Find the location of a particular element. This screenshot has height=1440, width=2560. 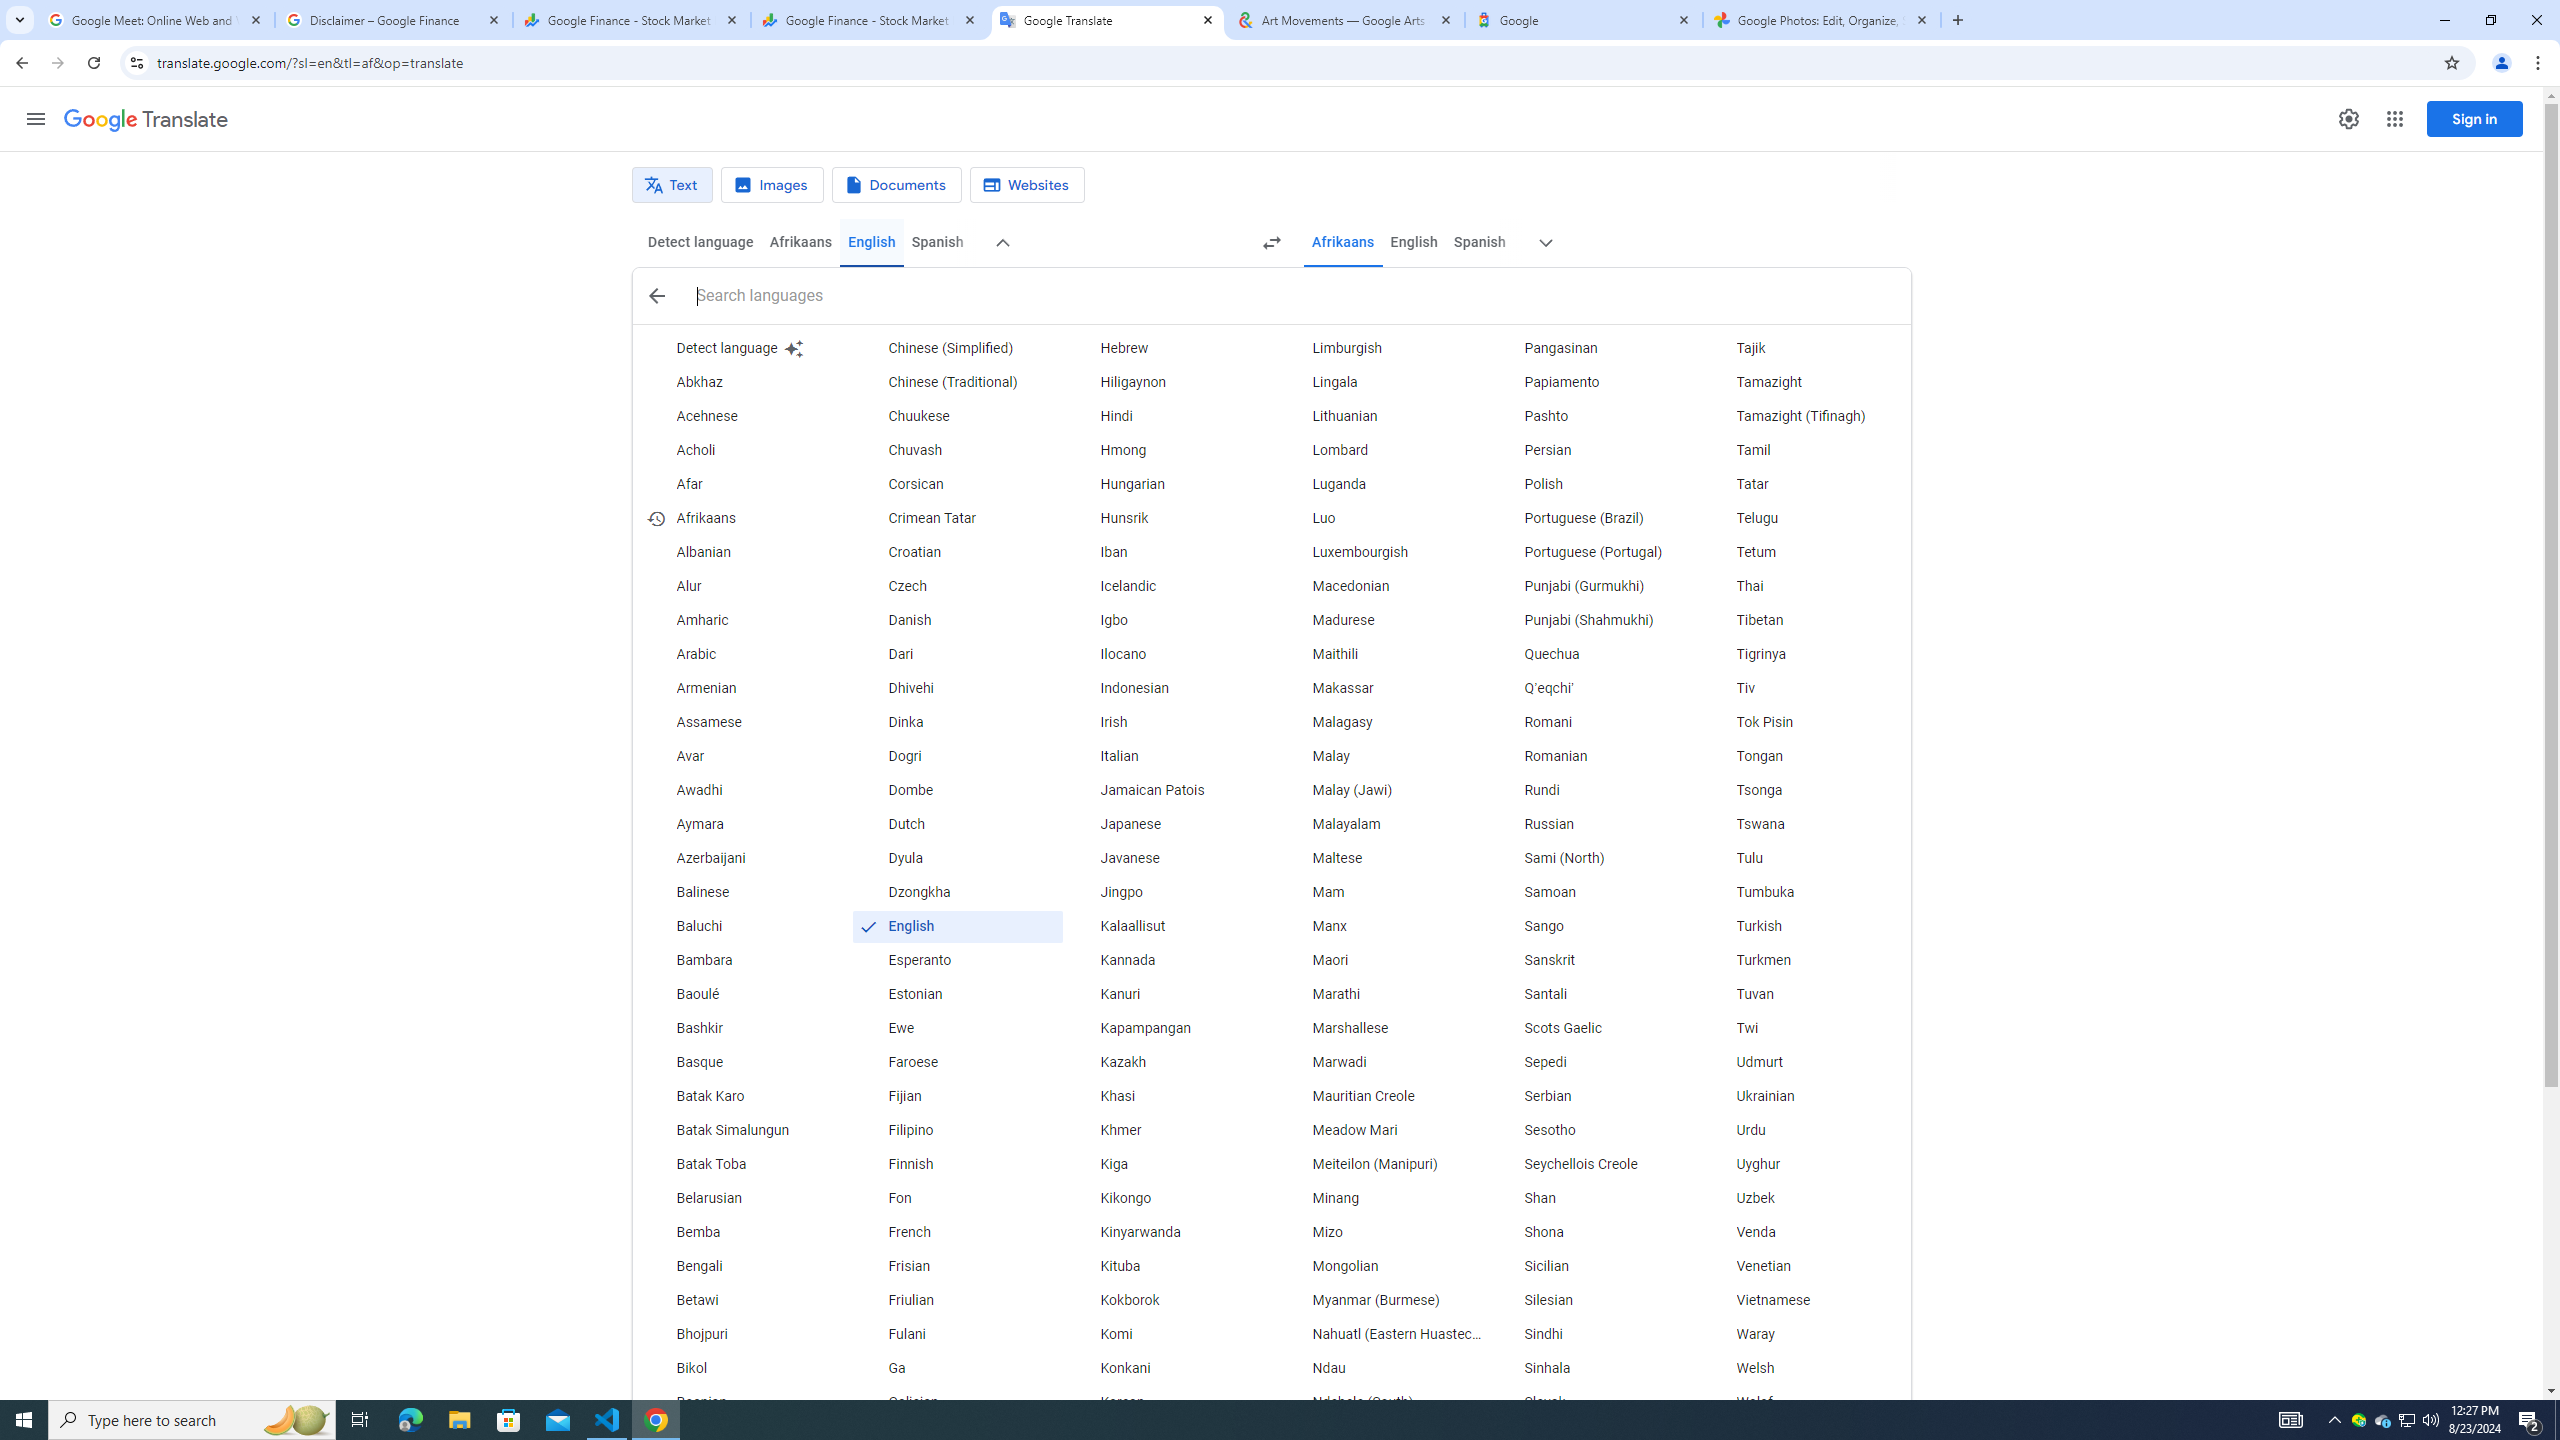

Marwadi is located at coordinates (1380, 1062).